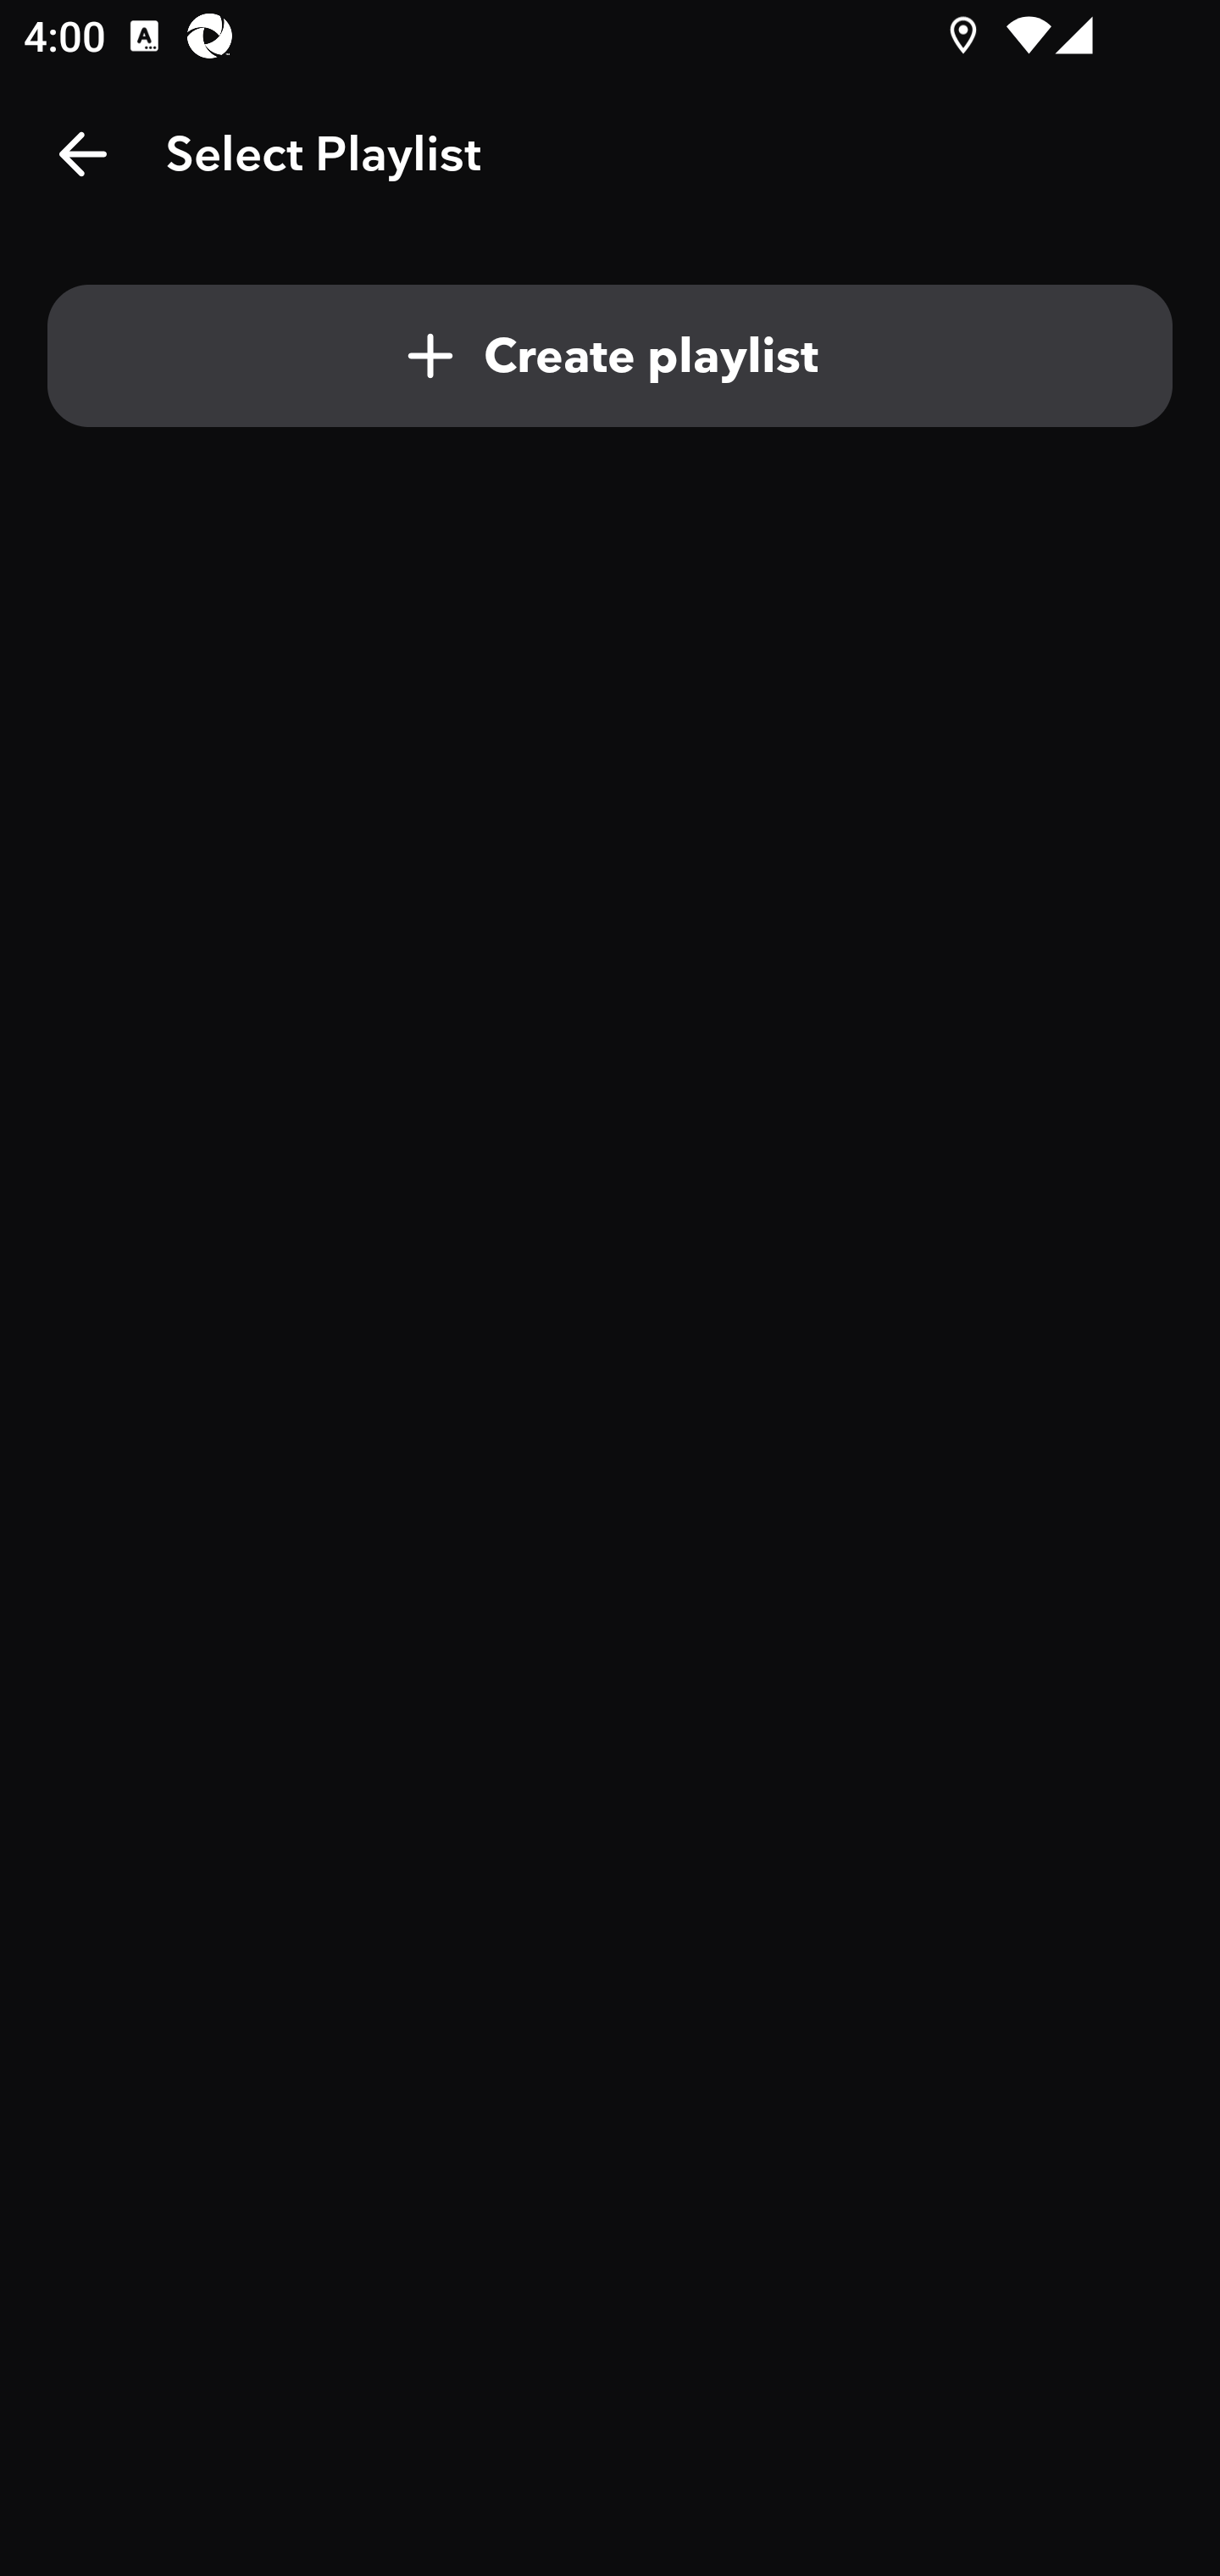 The image size is (1220, 2576). What do you see at coordinates (610, 356) in the screenshot?
I see `Create playlist` at bounding box center [610, 356].